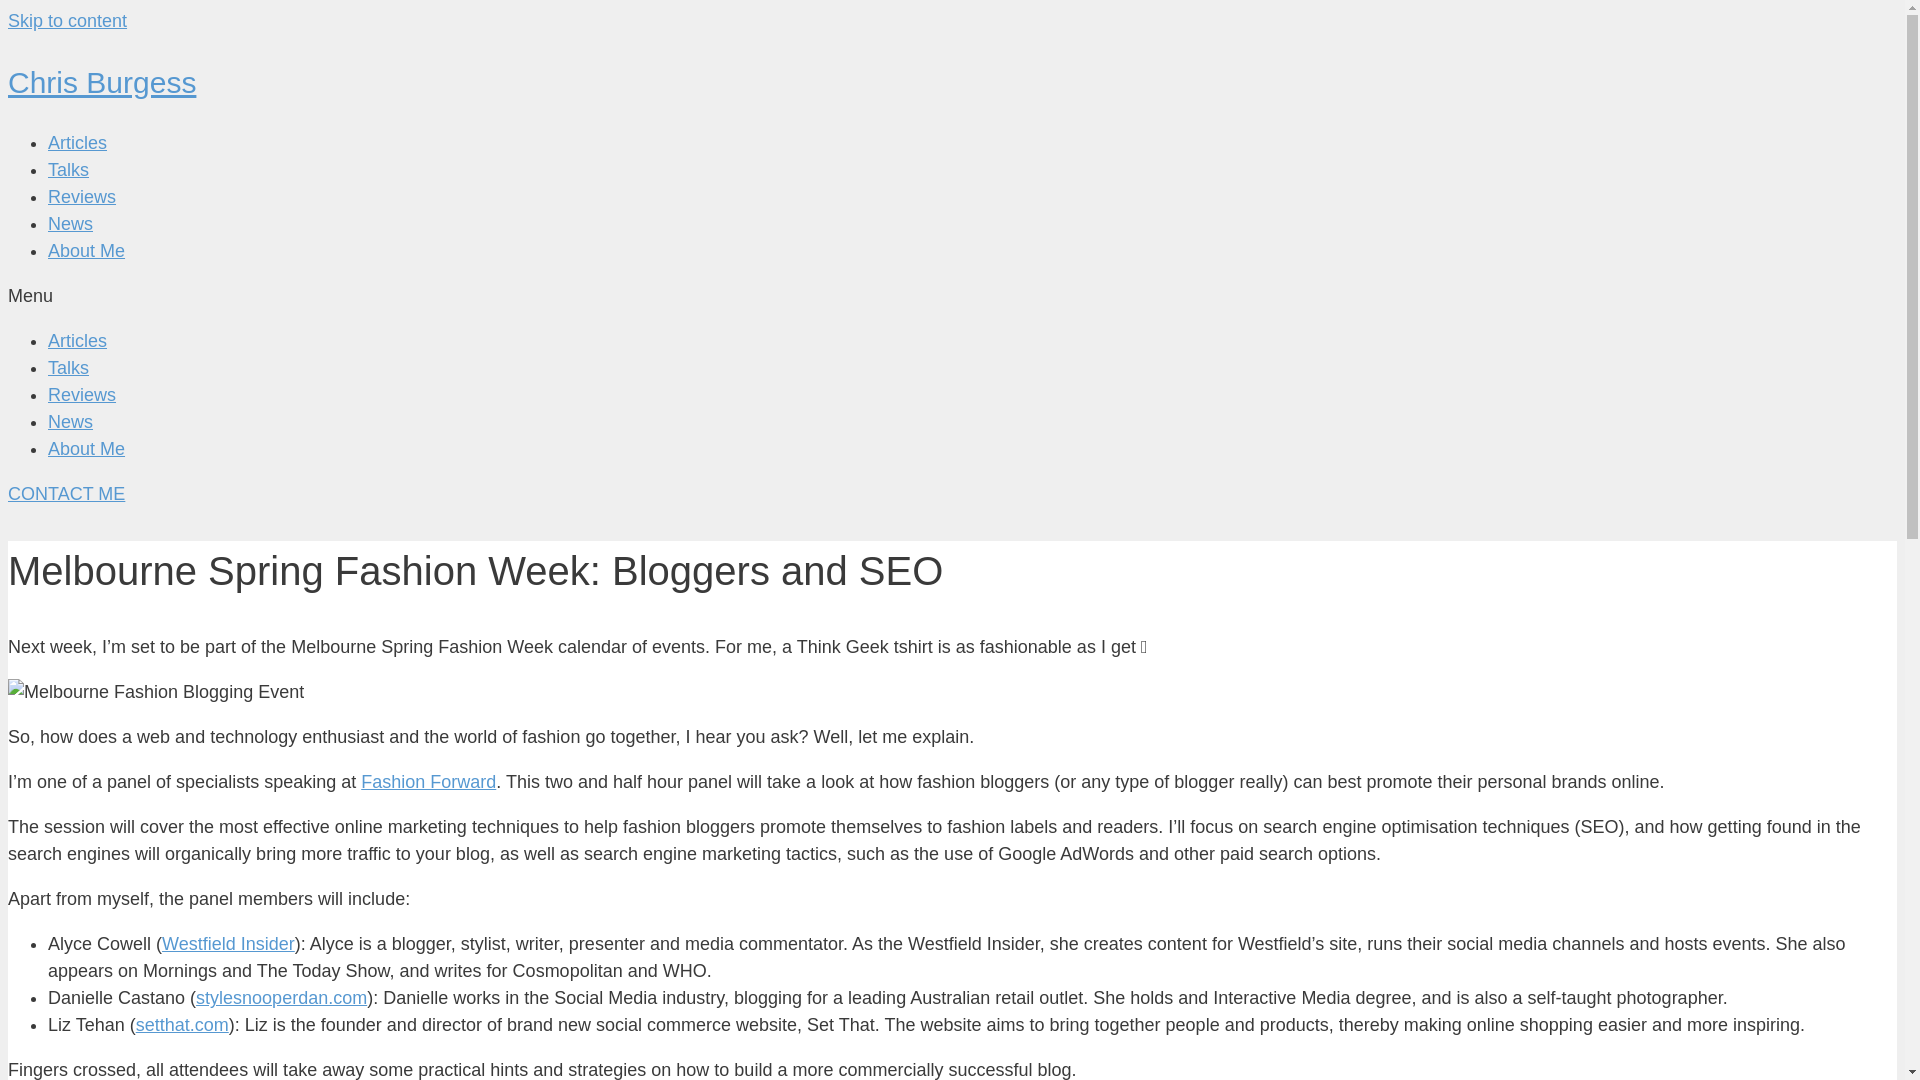 The width and height of the screenshot is (1920, 1080). Describe the element at coordinates (68, 170) in the screenshot. I see `Talks` at that location.